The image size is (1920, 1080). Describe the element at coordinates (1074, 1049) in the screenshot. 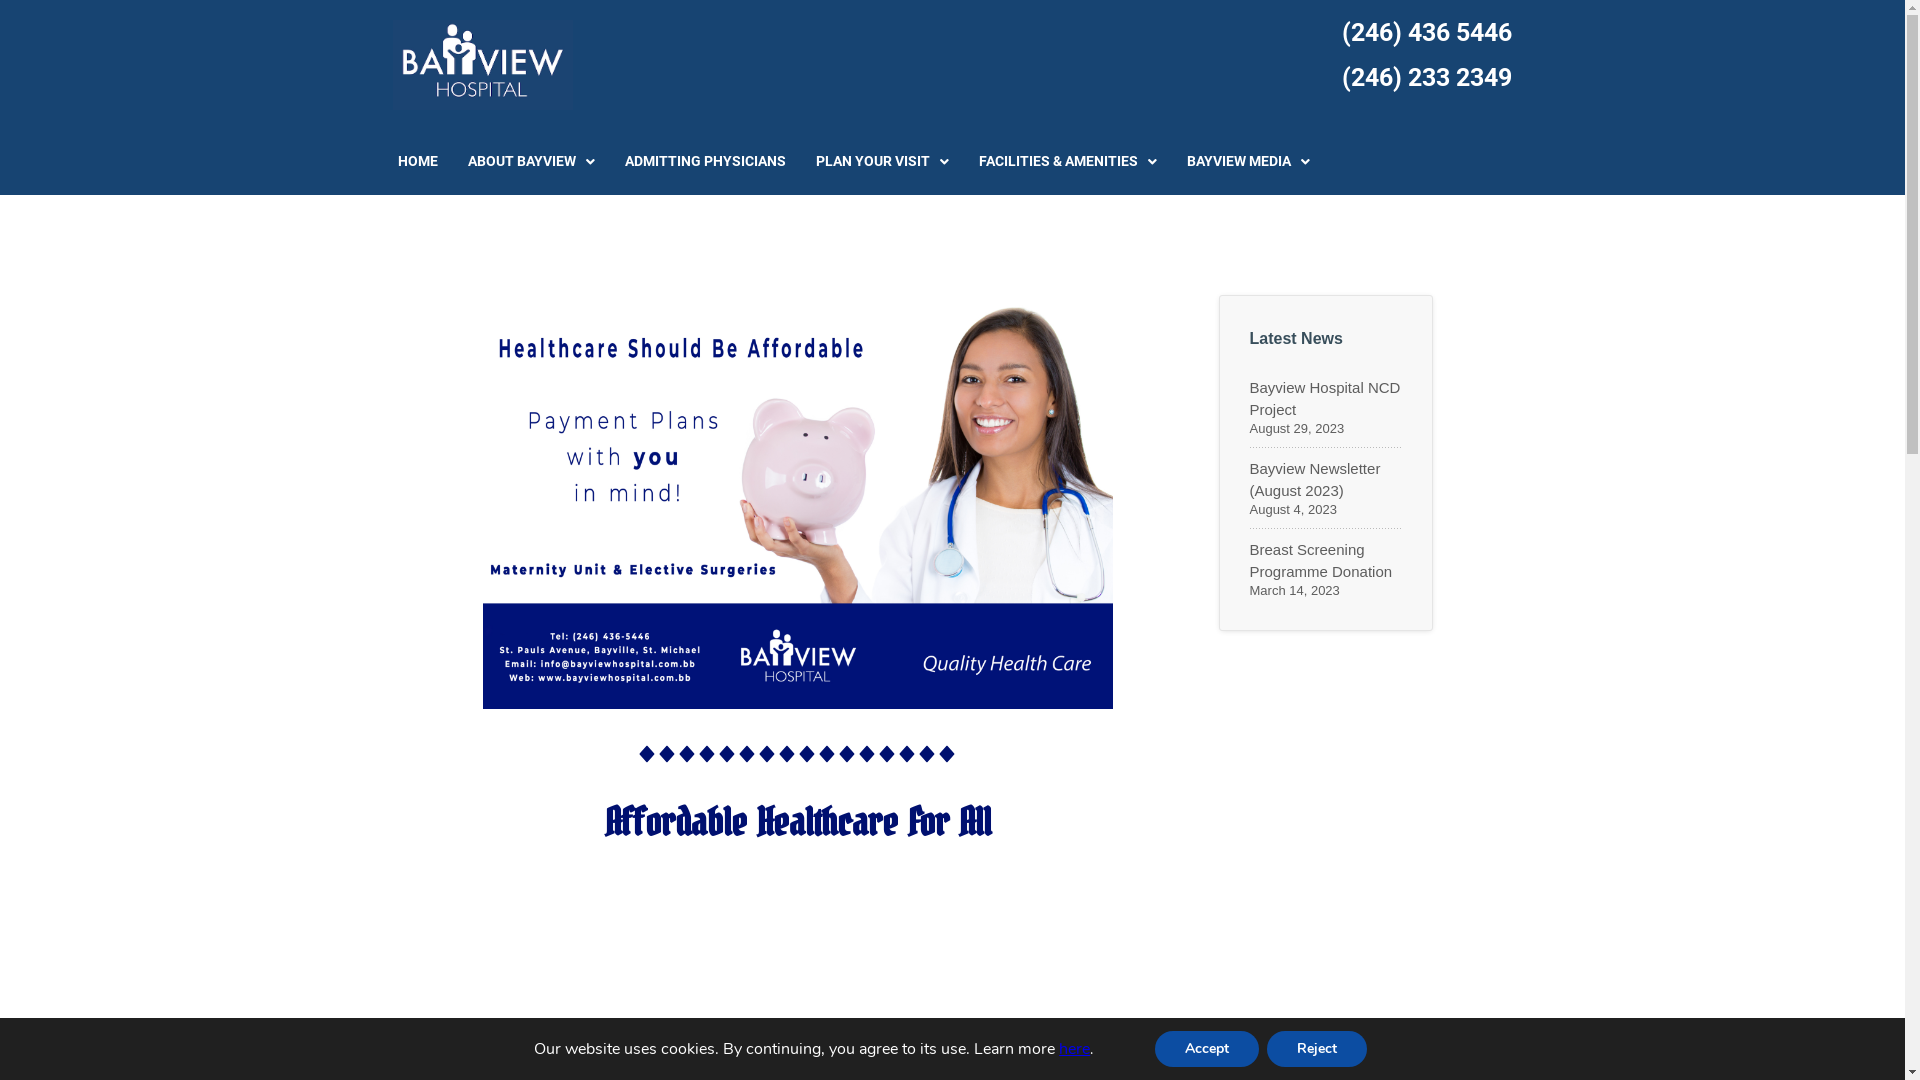

I see `here` at that location.